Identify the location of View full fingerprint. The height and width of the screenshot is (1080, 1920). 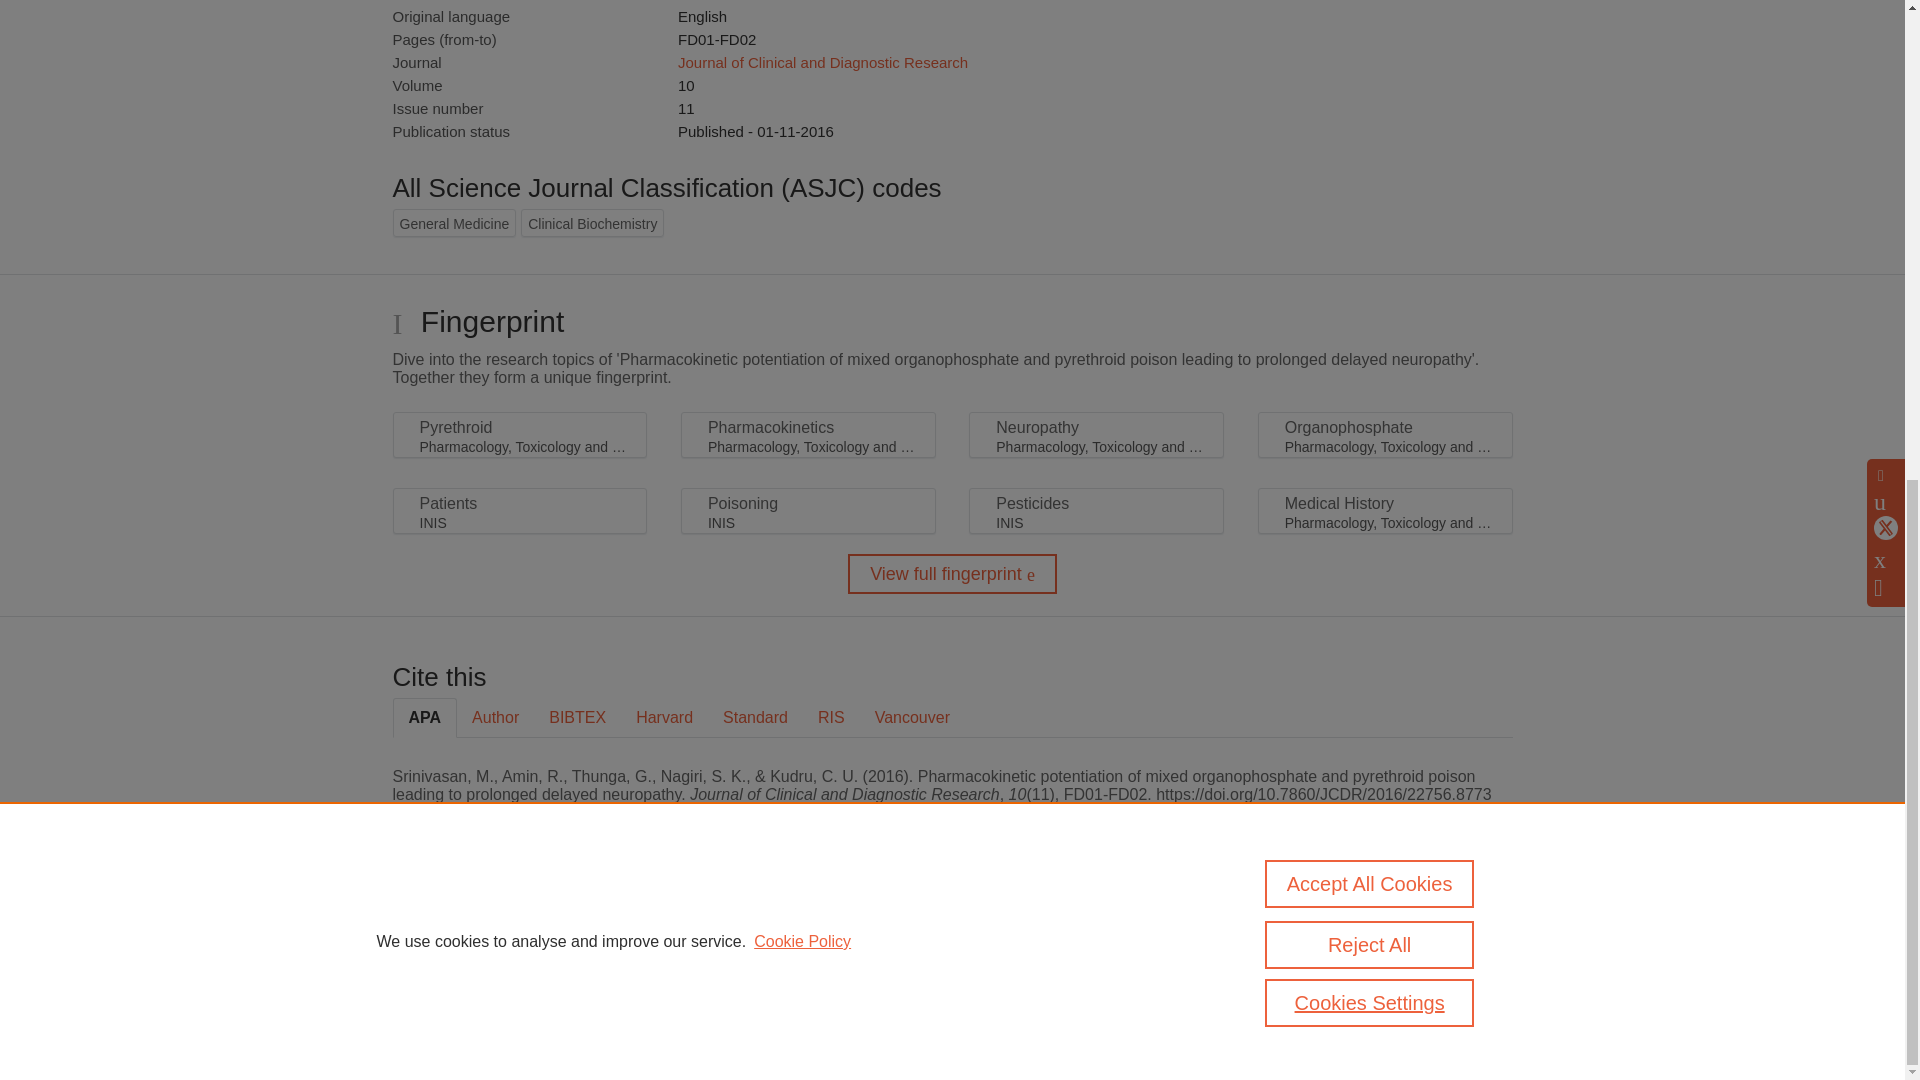
(952, 574).